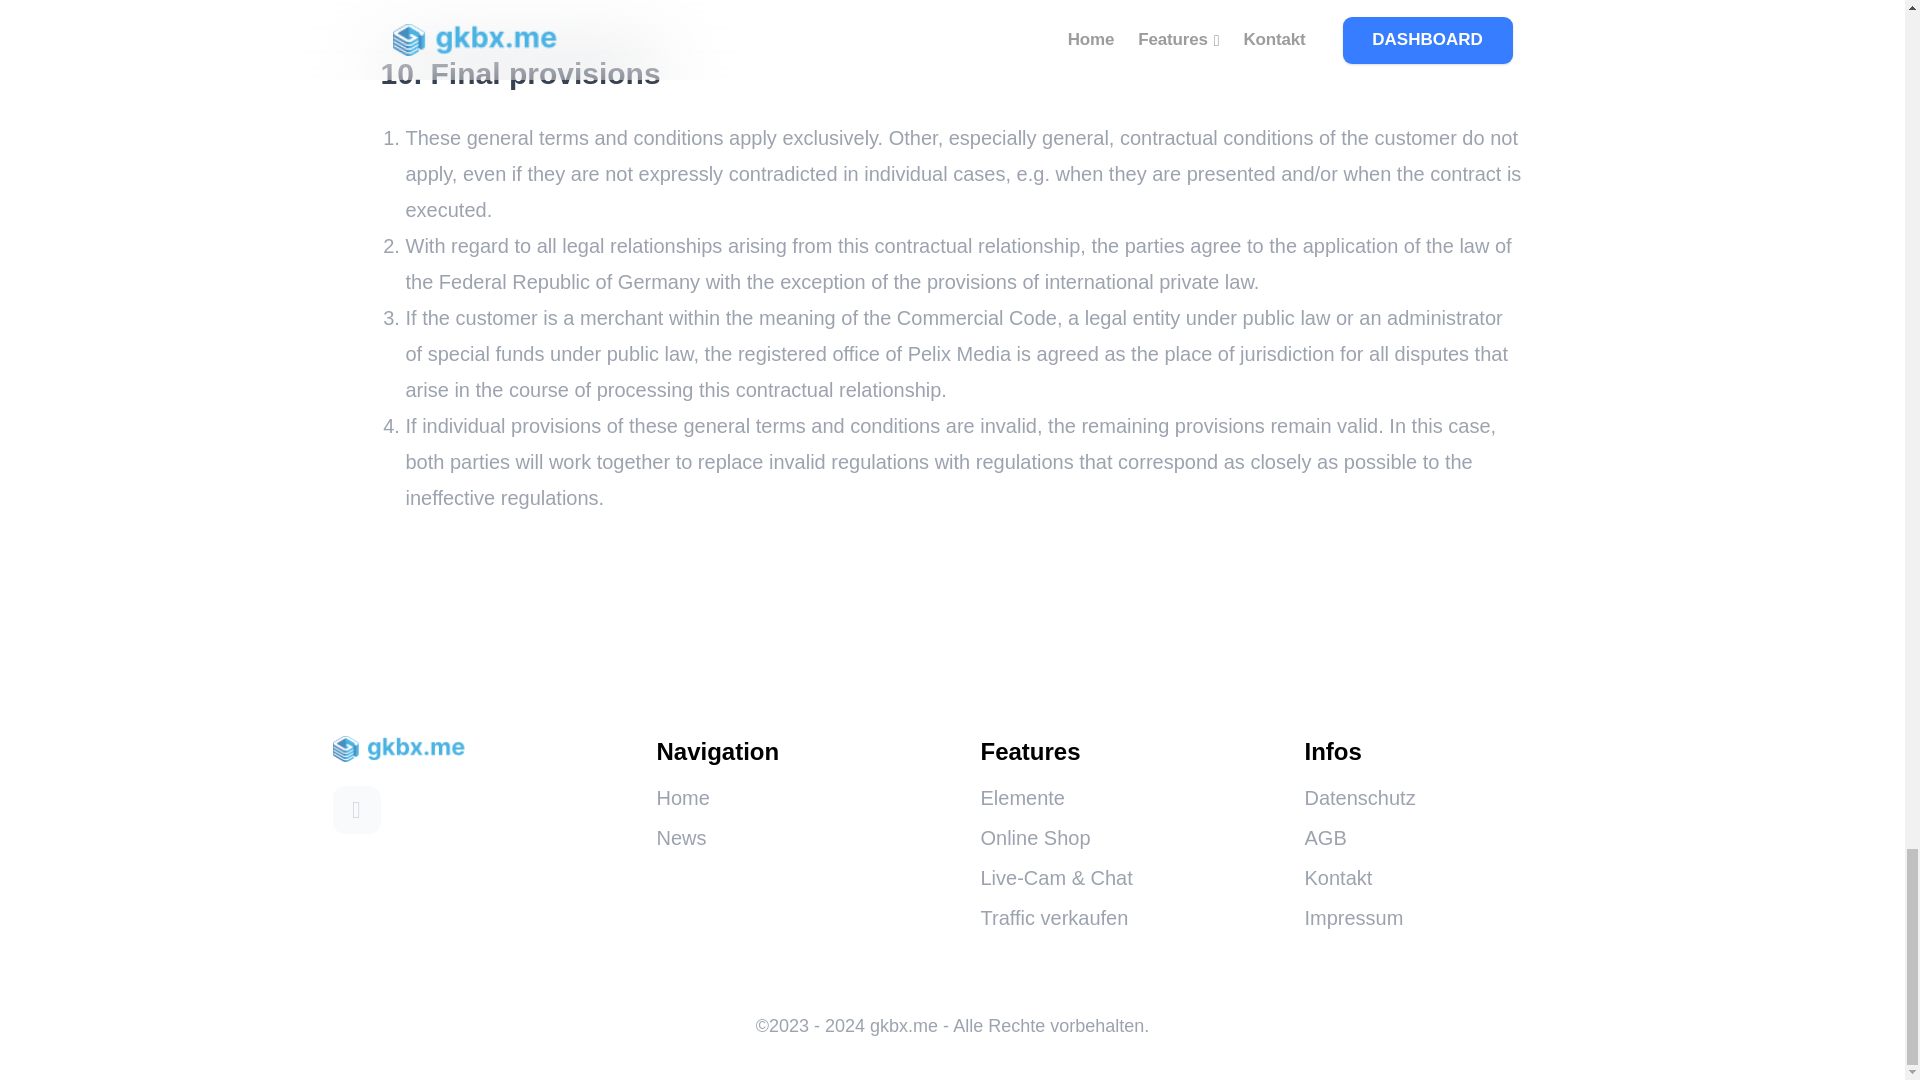 Image resolution: width=1920 pixels, height=1080 pixels. Describe the element at coordinates (1353, 918) in the screenshot. I see `Impressum` at that location.